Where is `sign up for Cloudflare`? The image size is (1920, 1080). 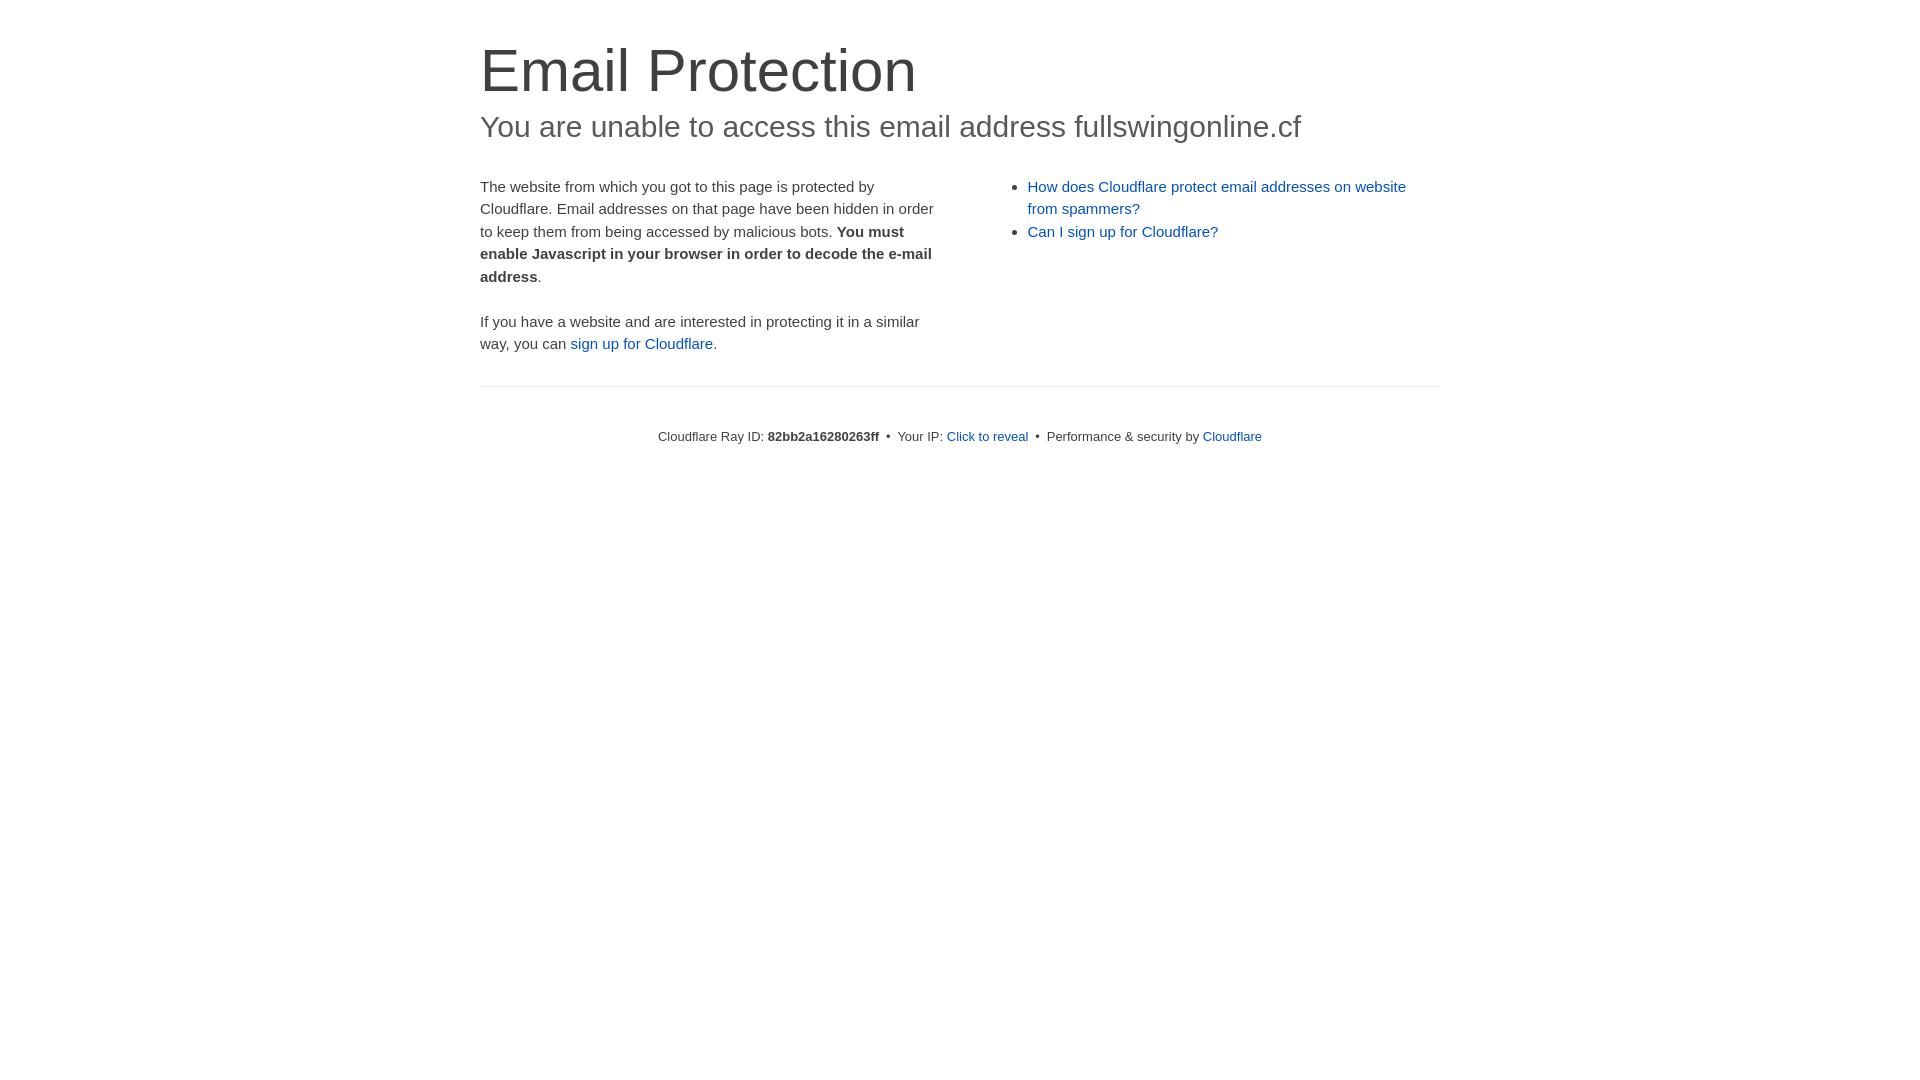 sign up for Cloudflare is located at coordinates (642, 344).